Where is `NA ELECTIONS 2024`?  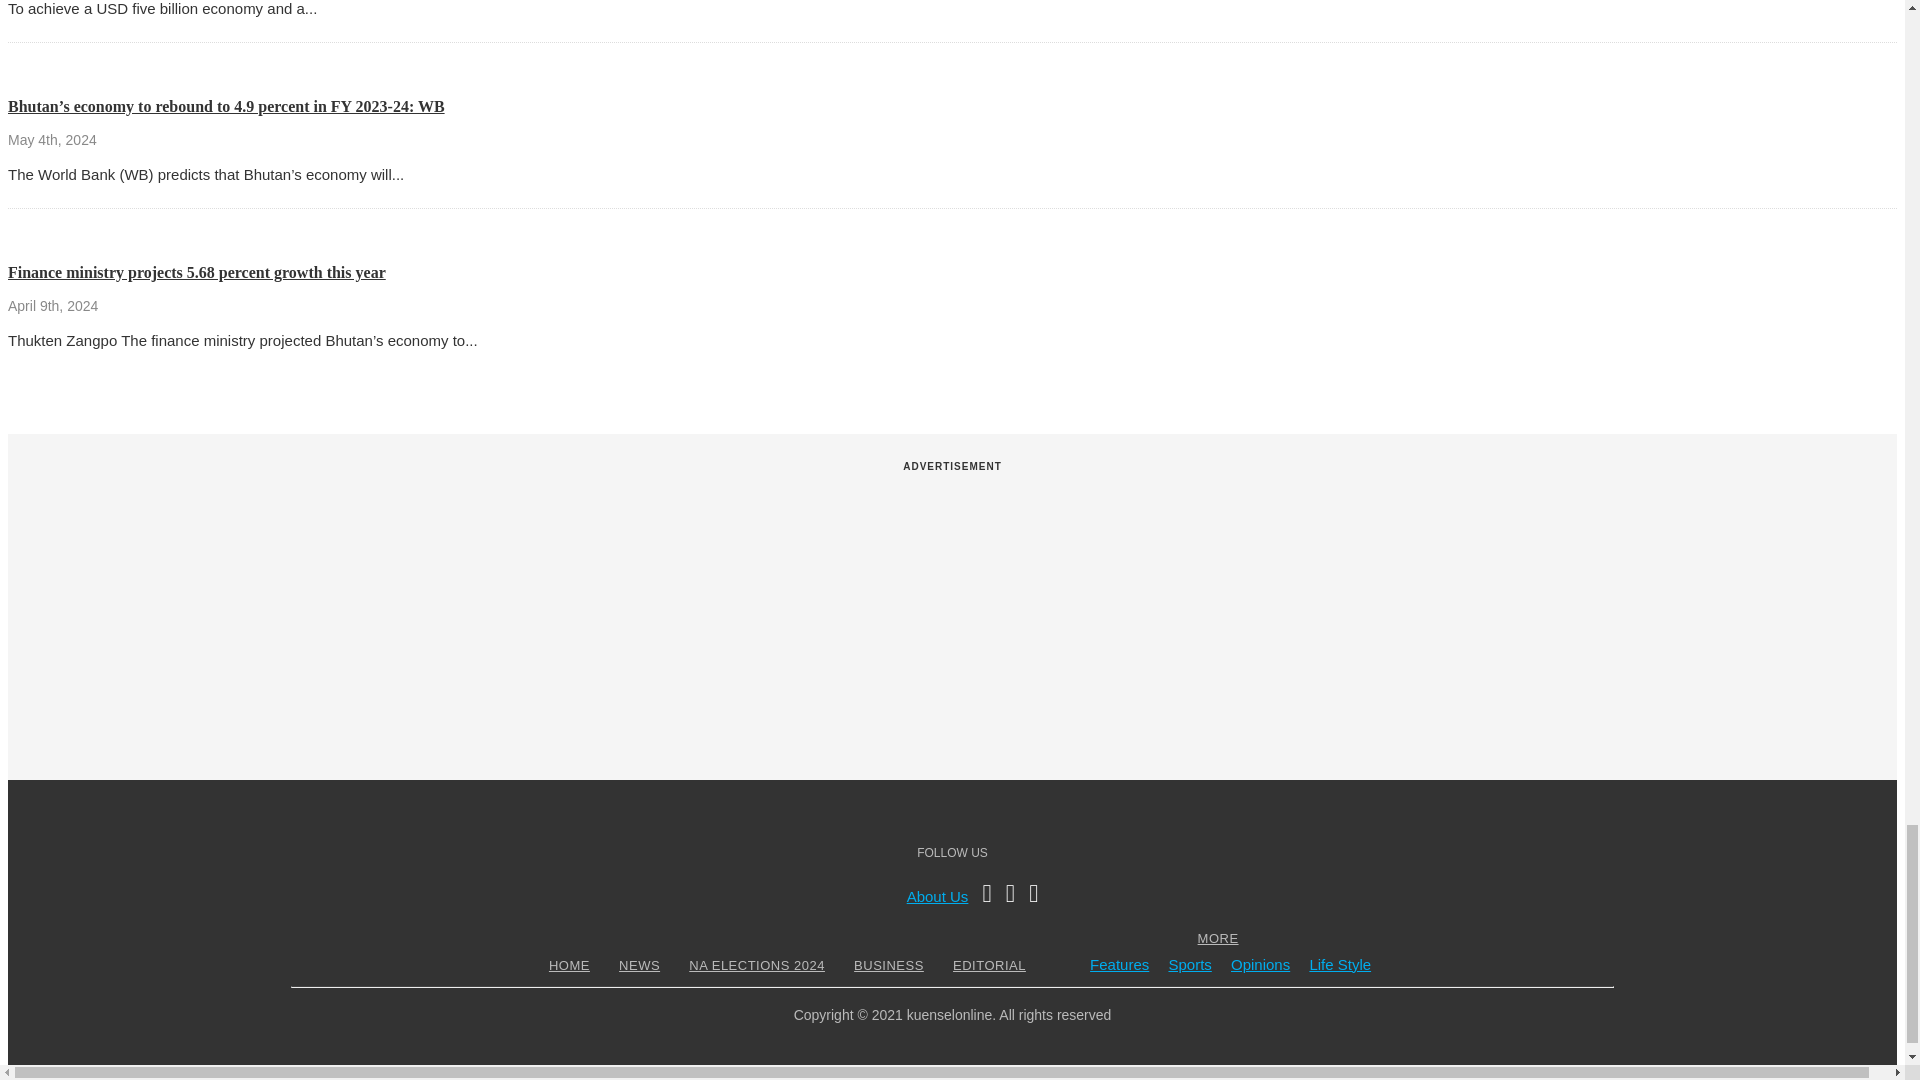 NA ELECTIONS 2024 is located at coordinates (756, 965).